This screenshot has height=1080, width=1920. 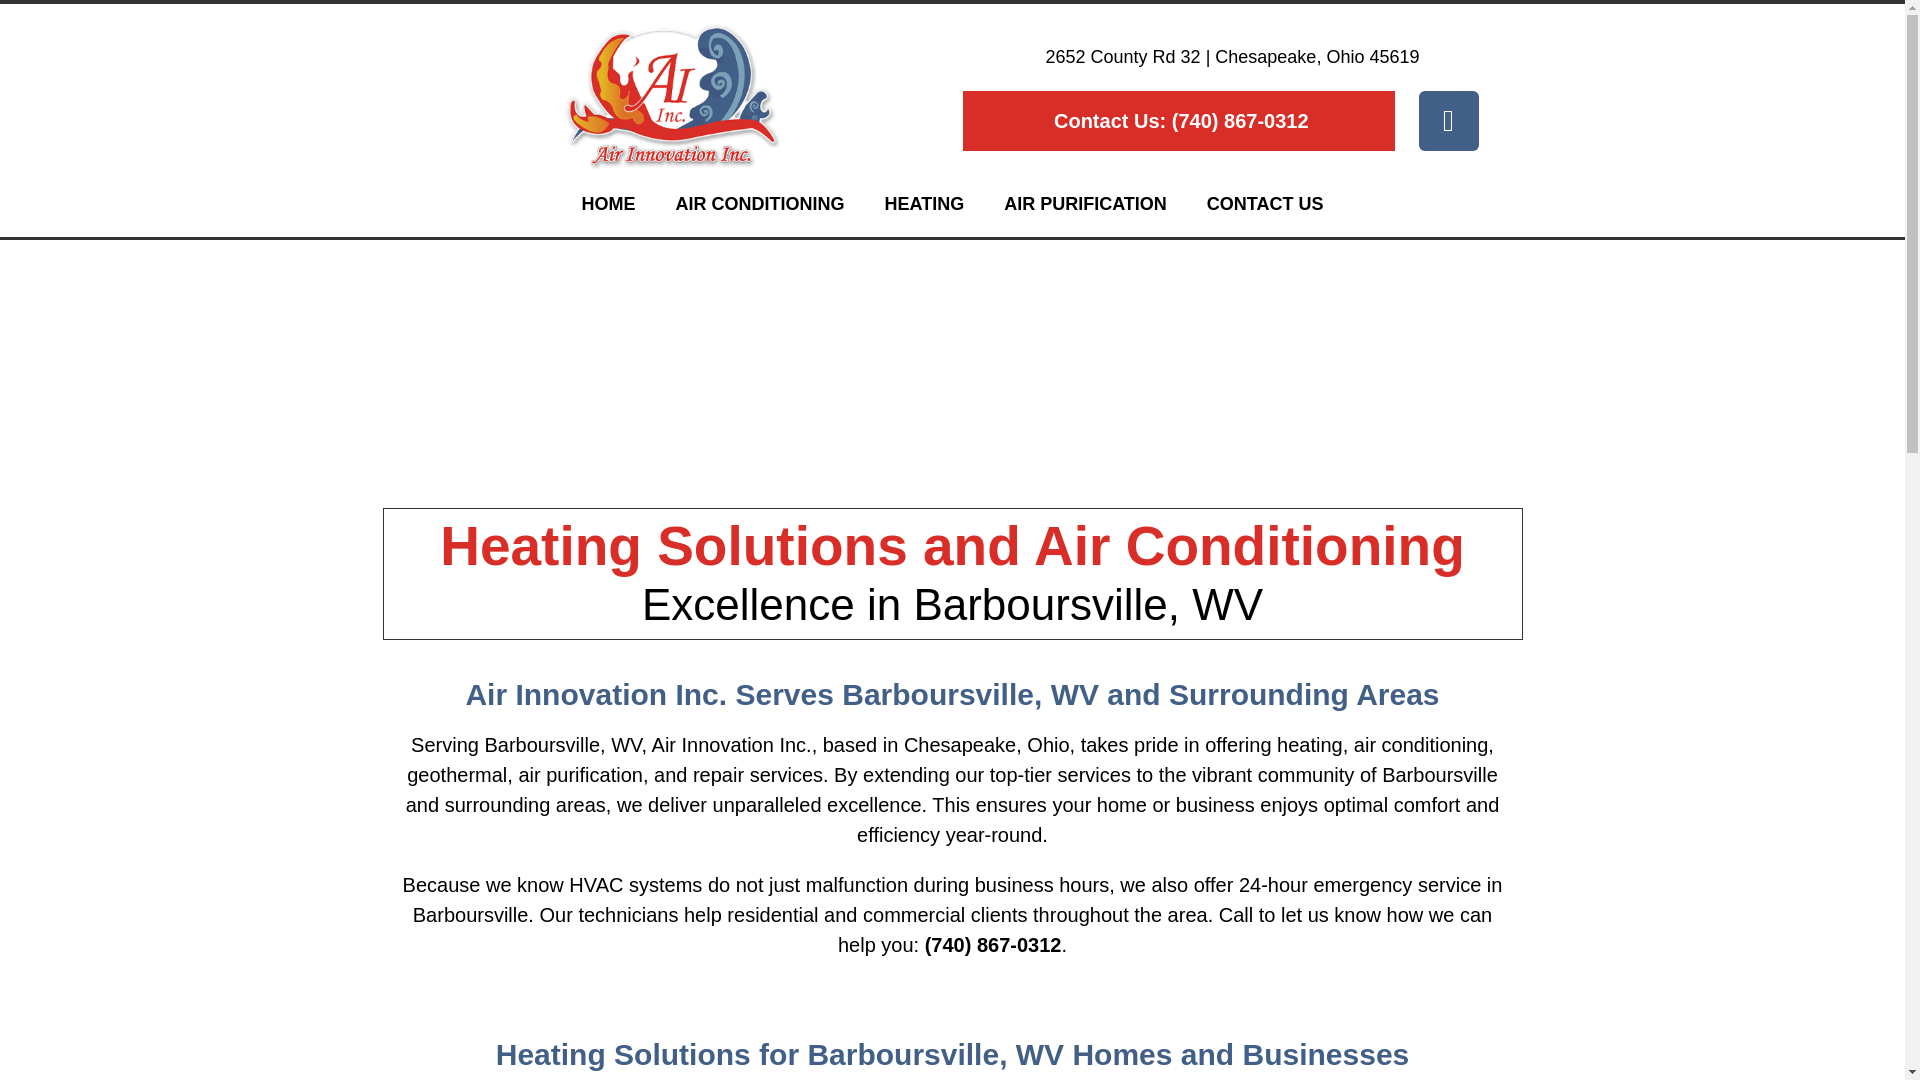 I want to click on AIR CONDITIONING, so click(x=759, y=204).